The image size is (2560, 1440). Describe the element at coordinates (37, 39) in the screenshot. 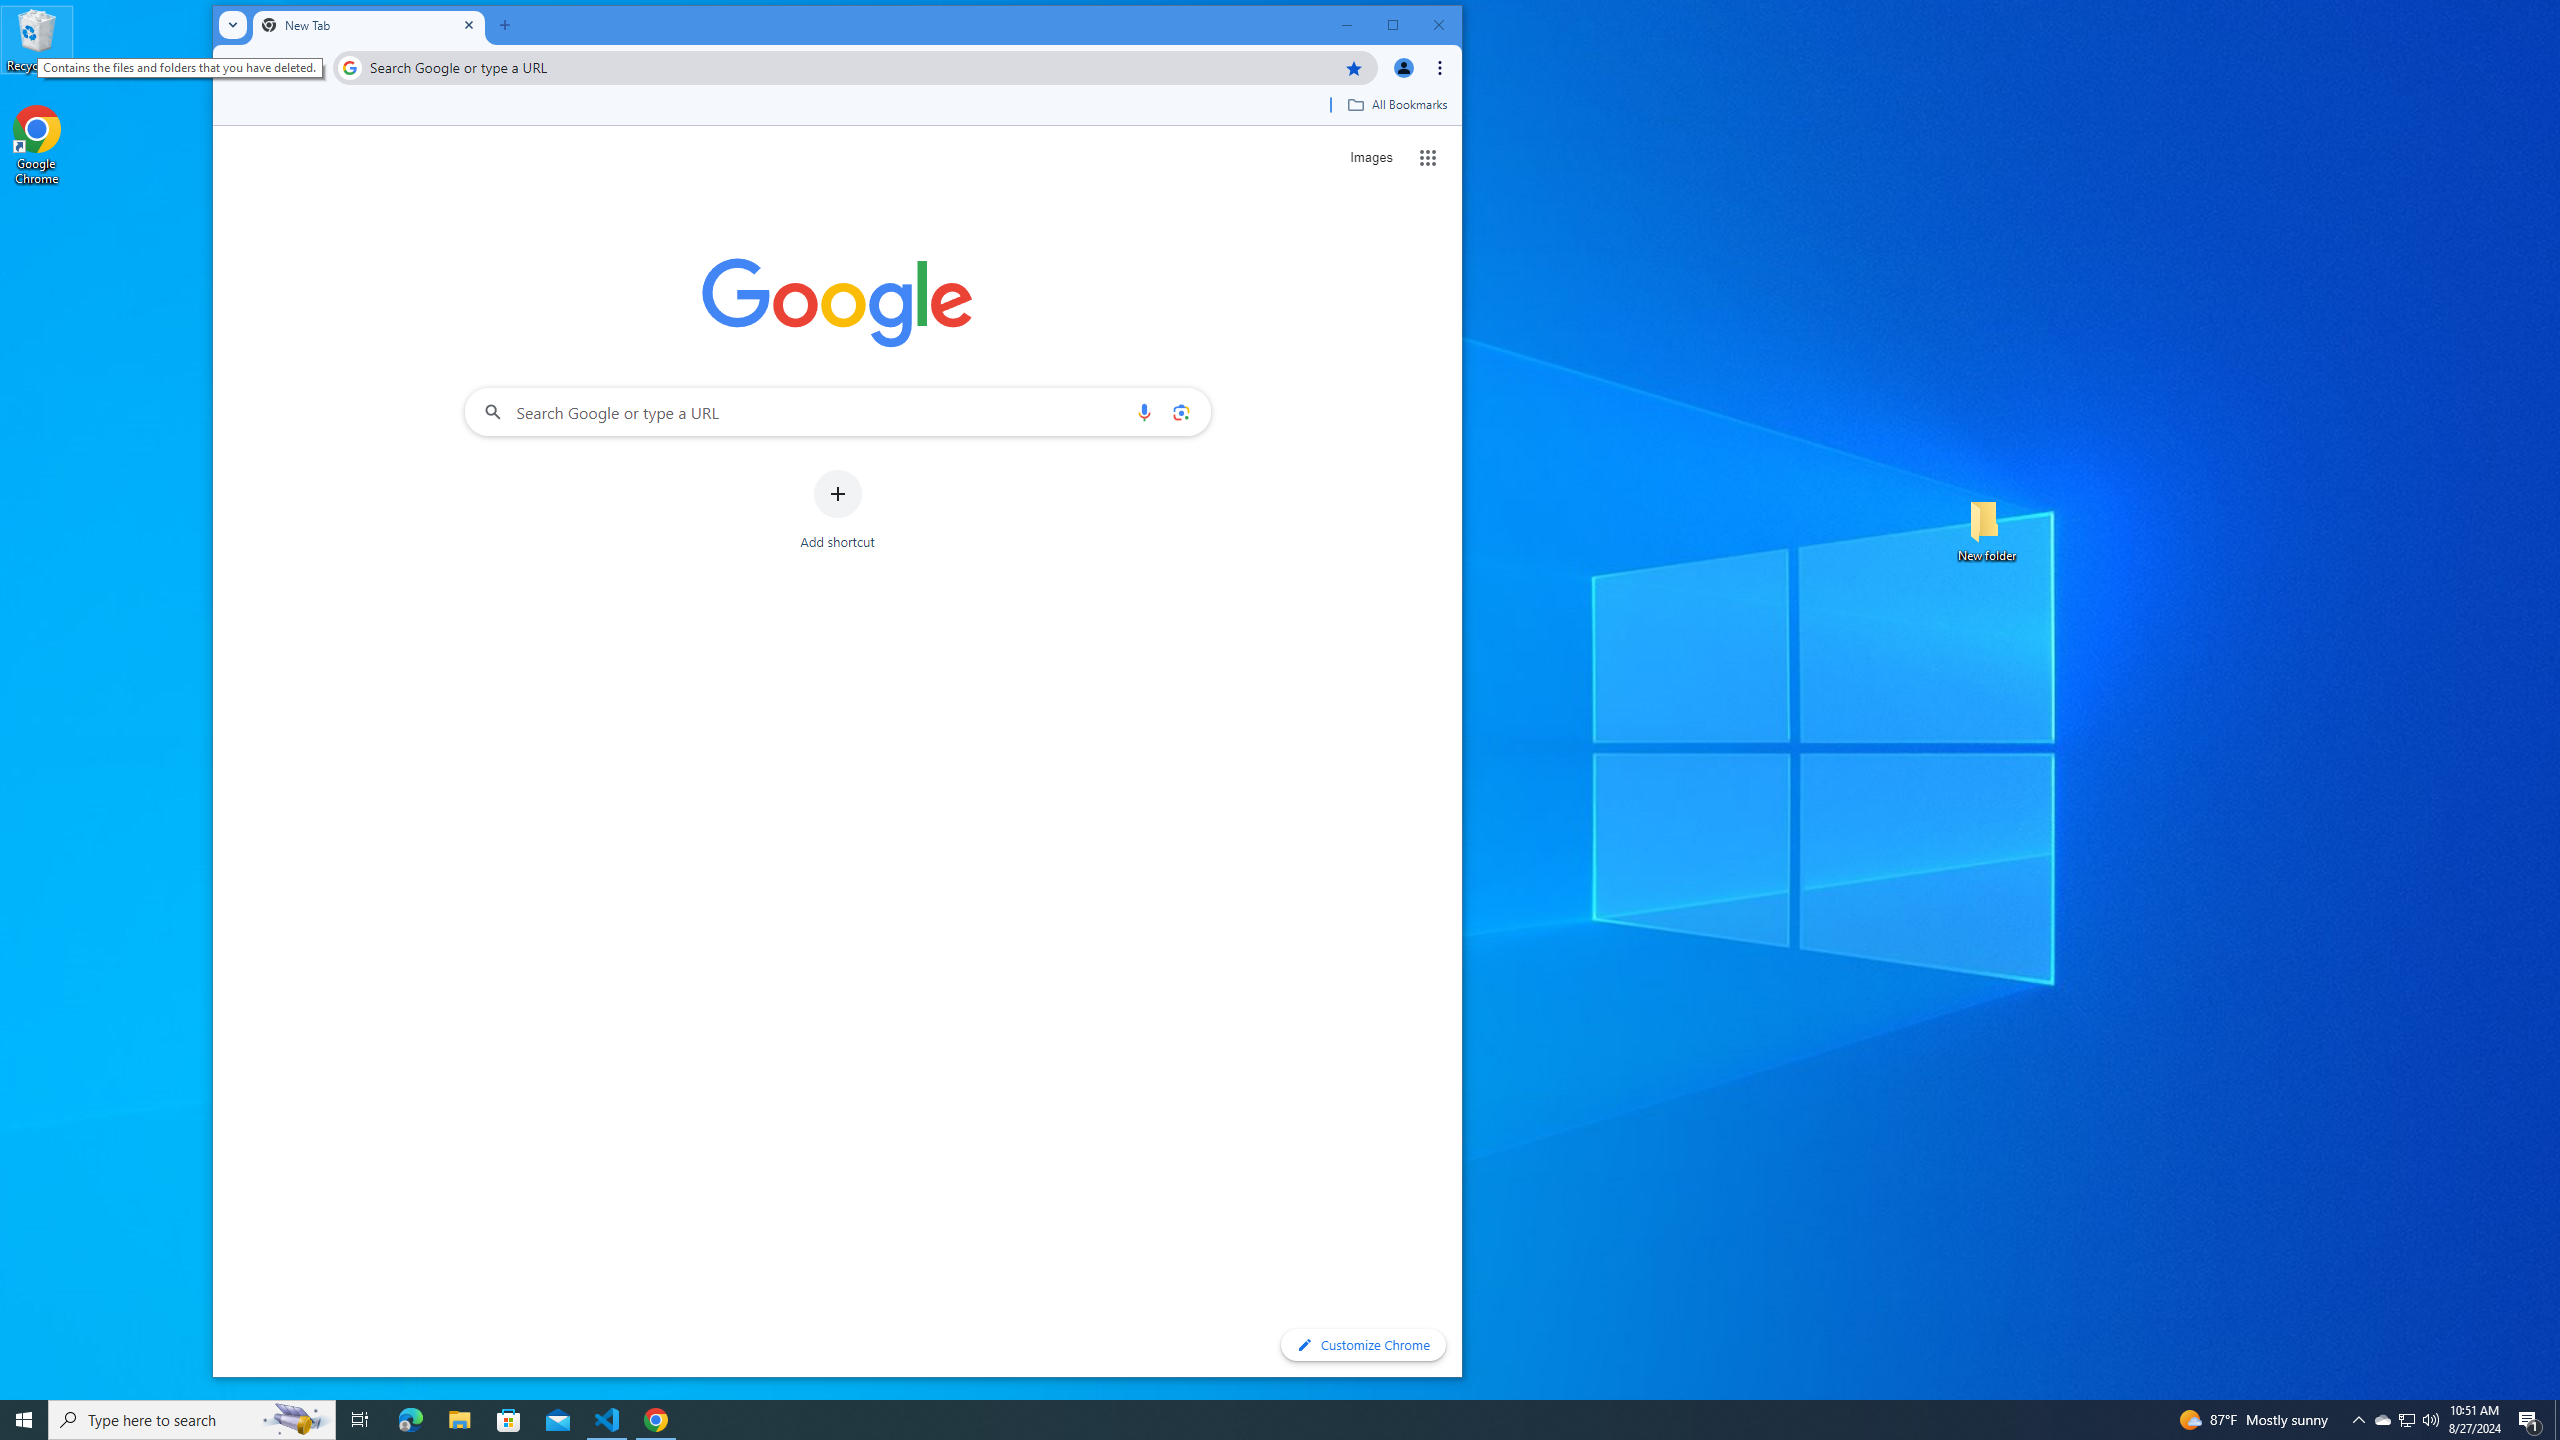

I see `Recycle Bin` at that location.